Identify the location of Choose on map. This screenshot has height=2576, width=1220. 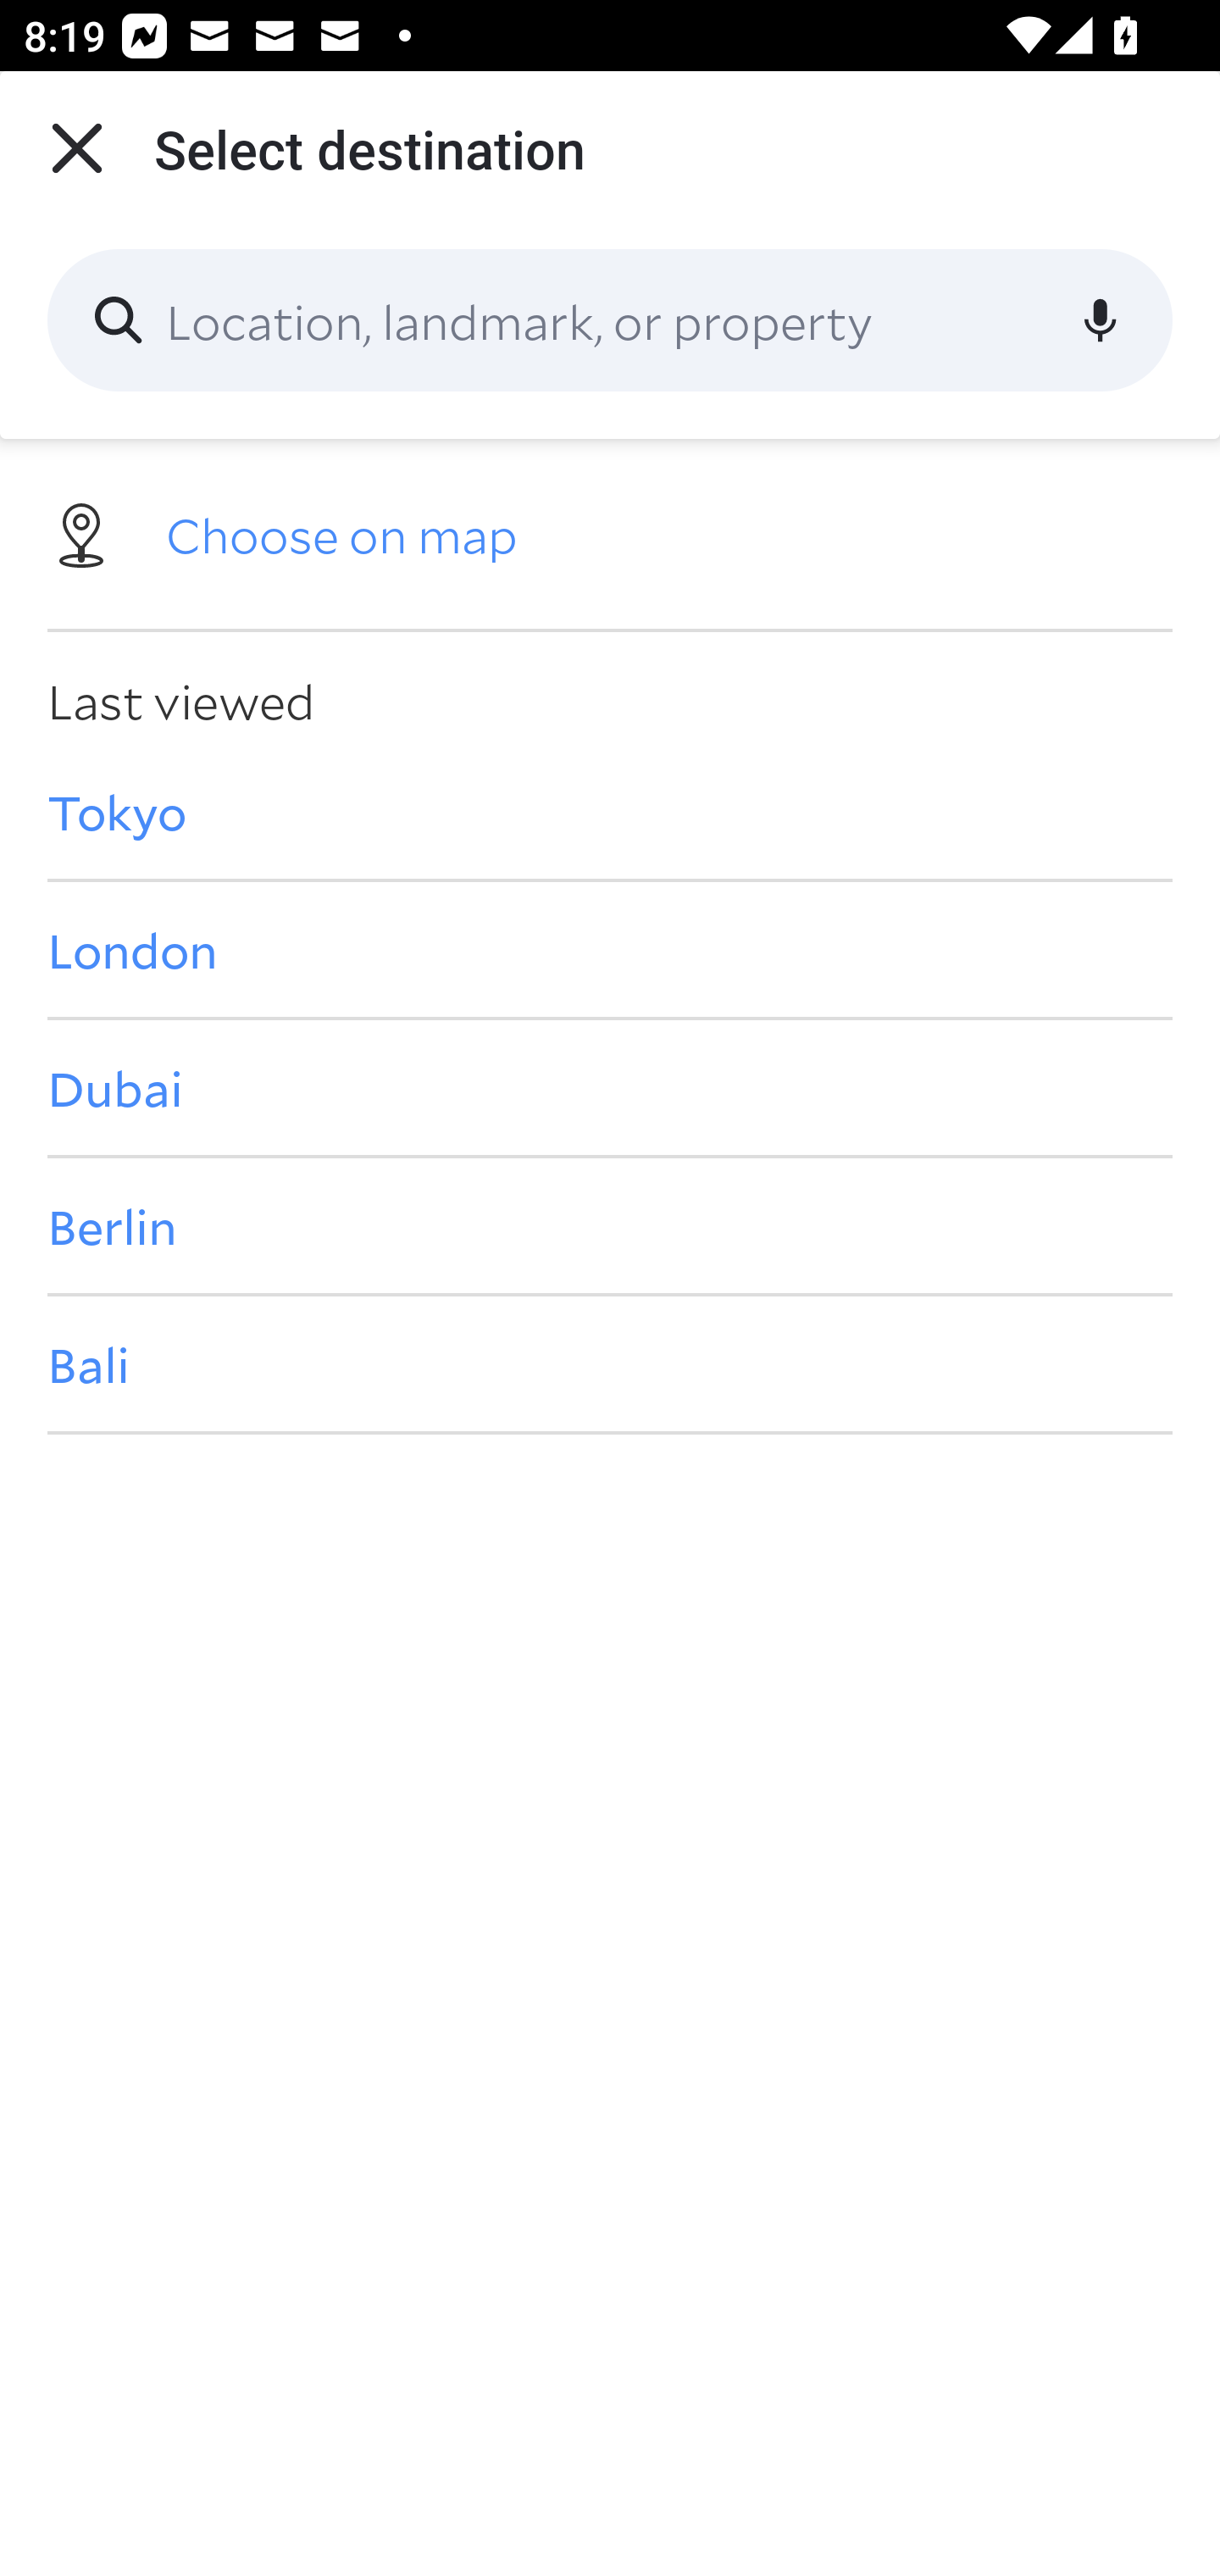
(610, 532).